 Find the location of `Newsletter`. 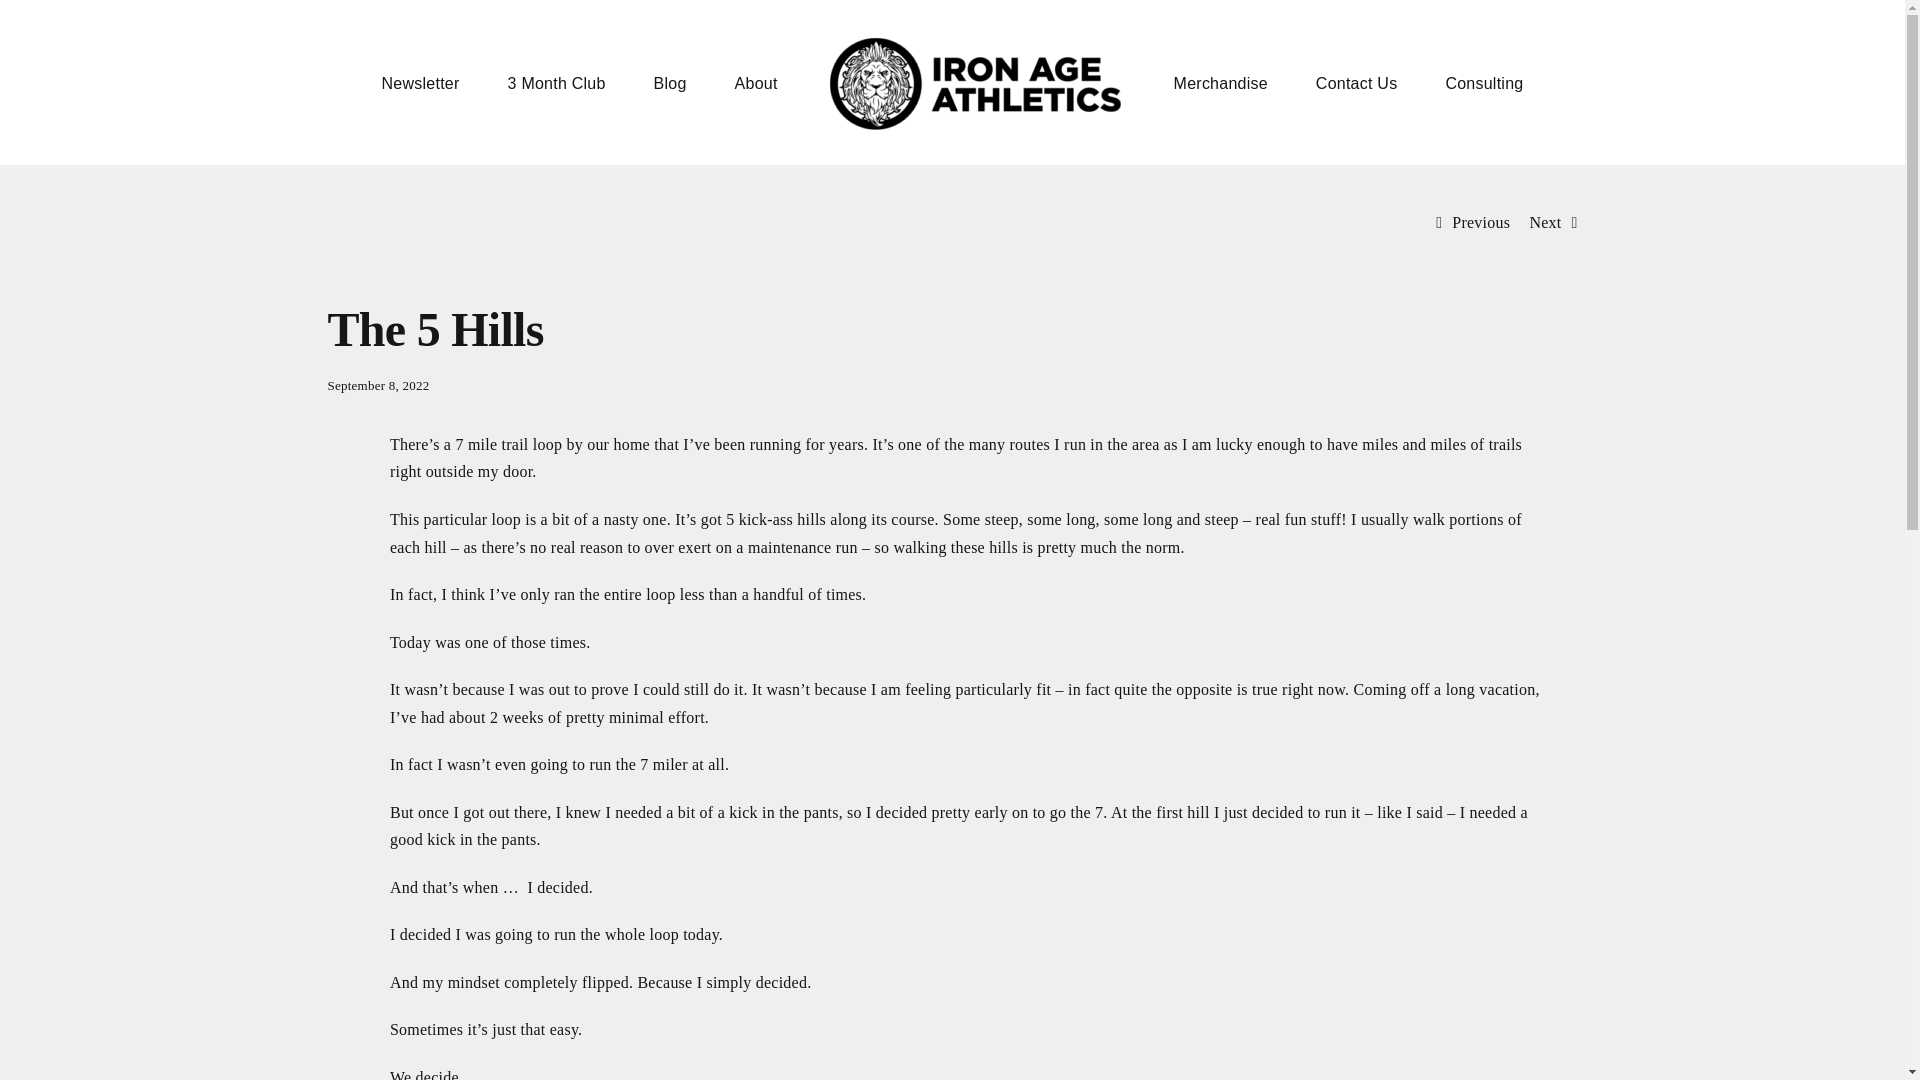

Newsletter is located at coordinates (421, 82).